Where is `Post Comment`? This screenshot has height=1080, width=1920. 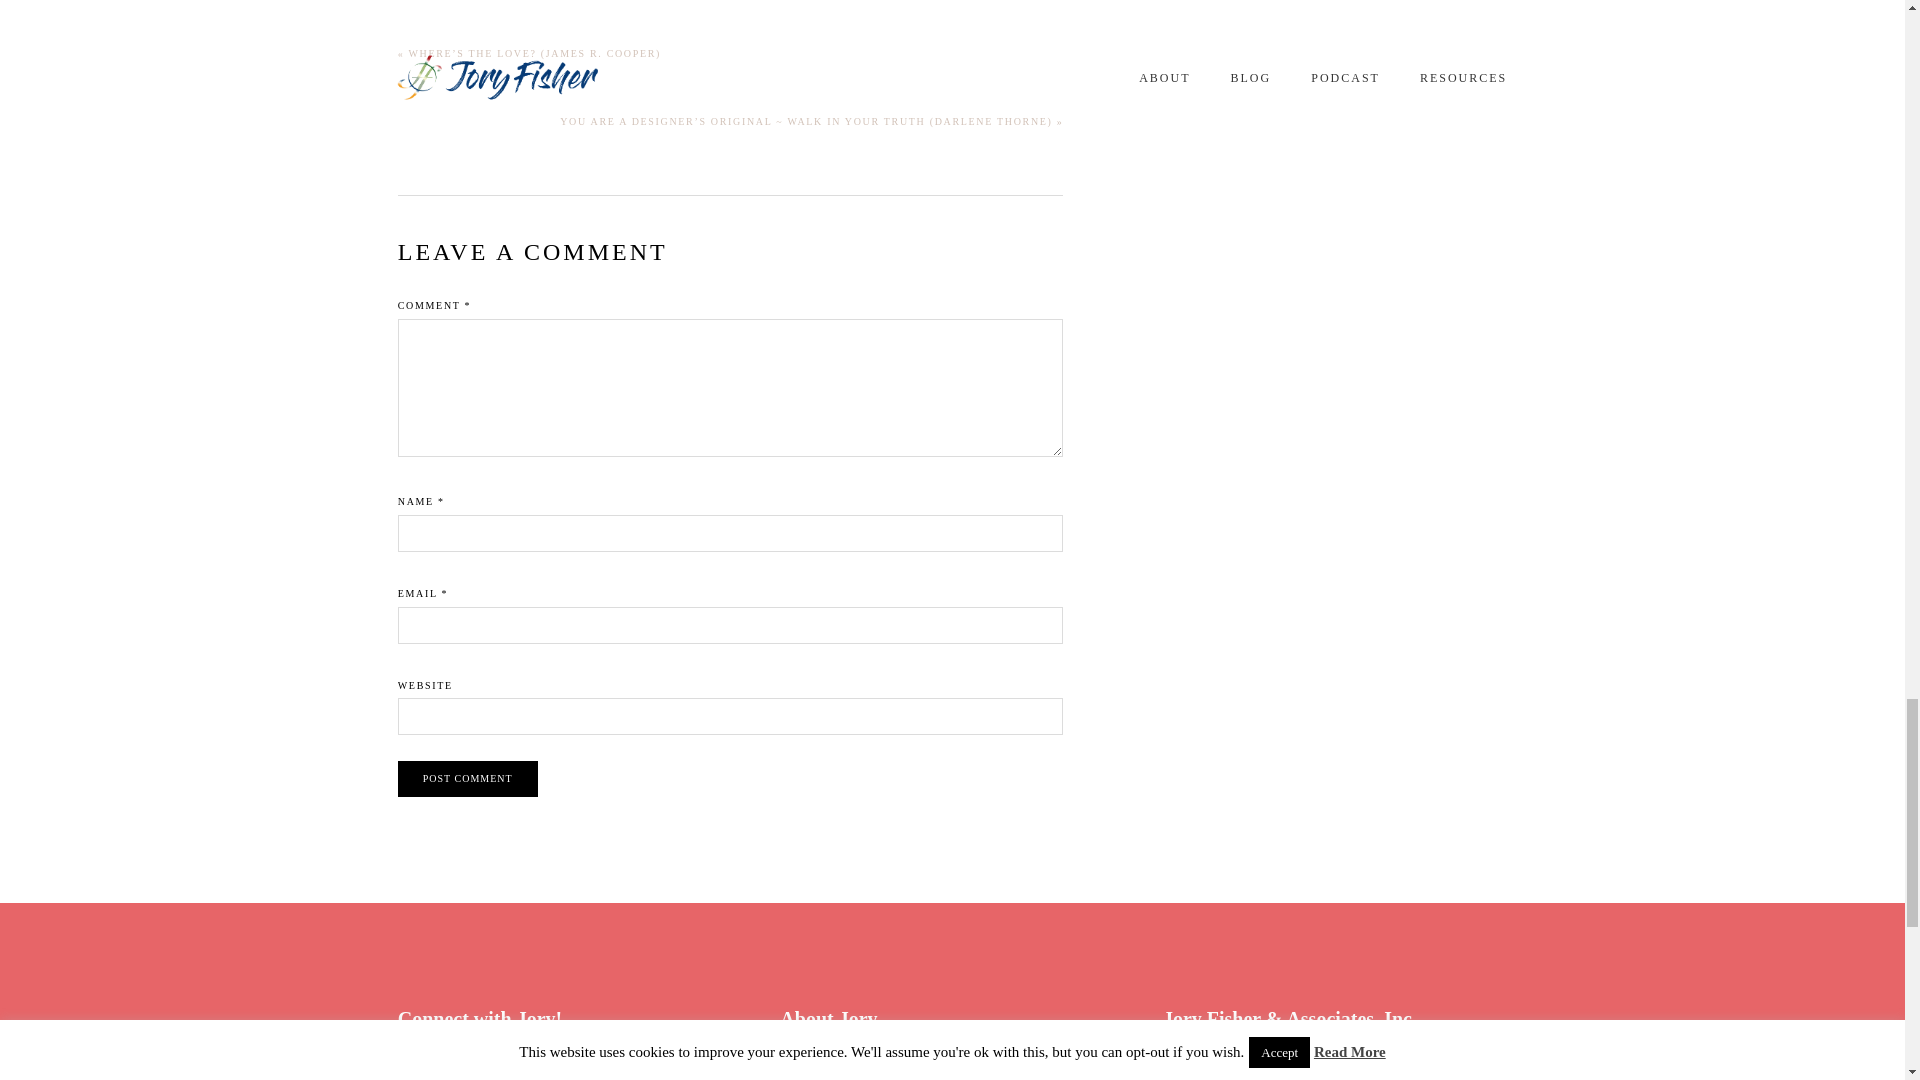 Post Comment is located at coordinates (467, 779).